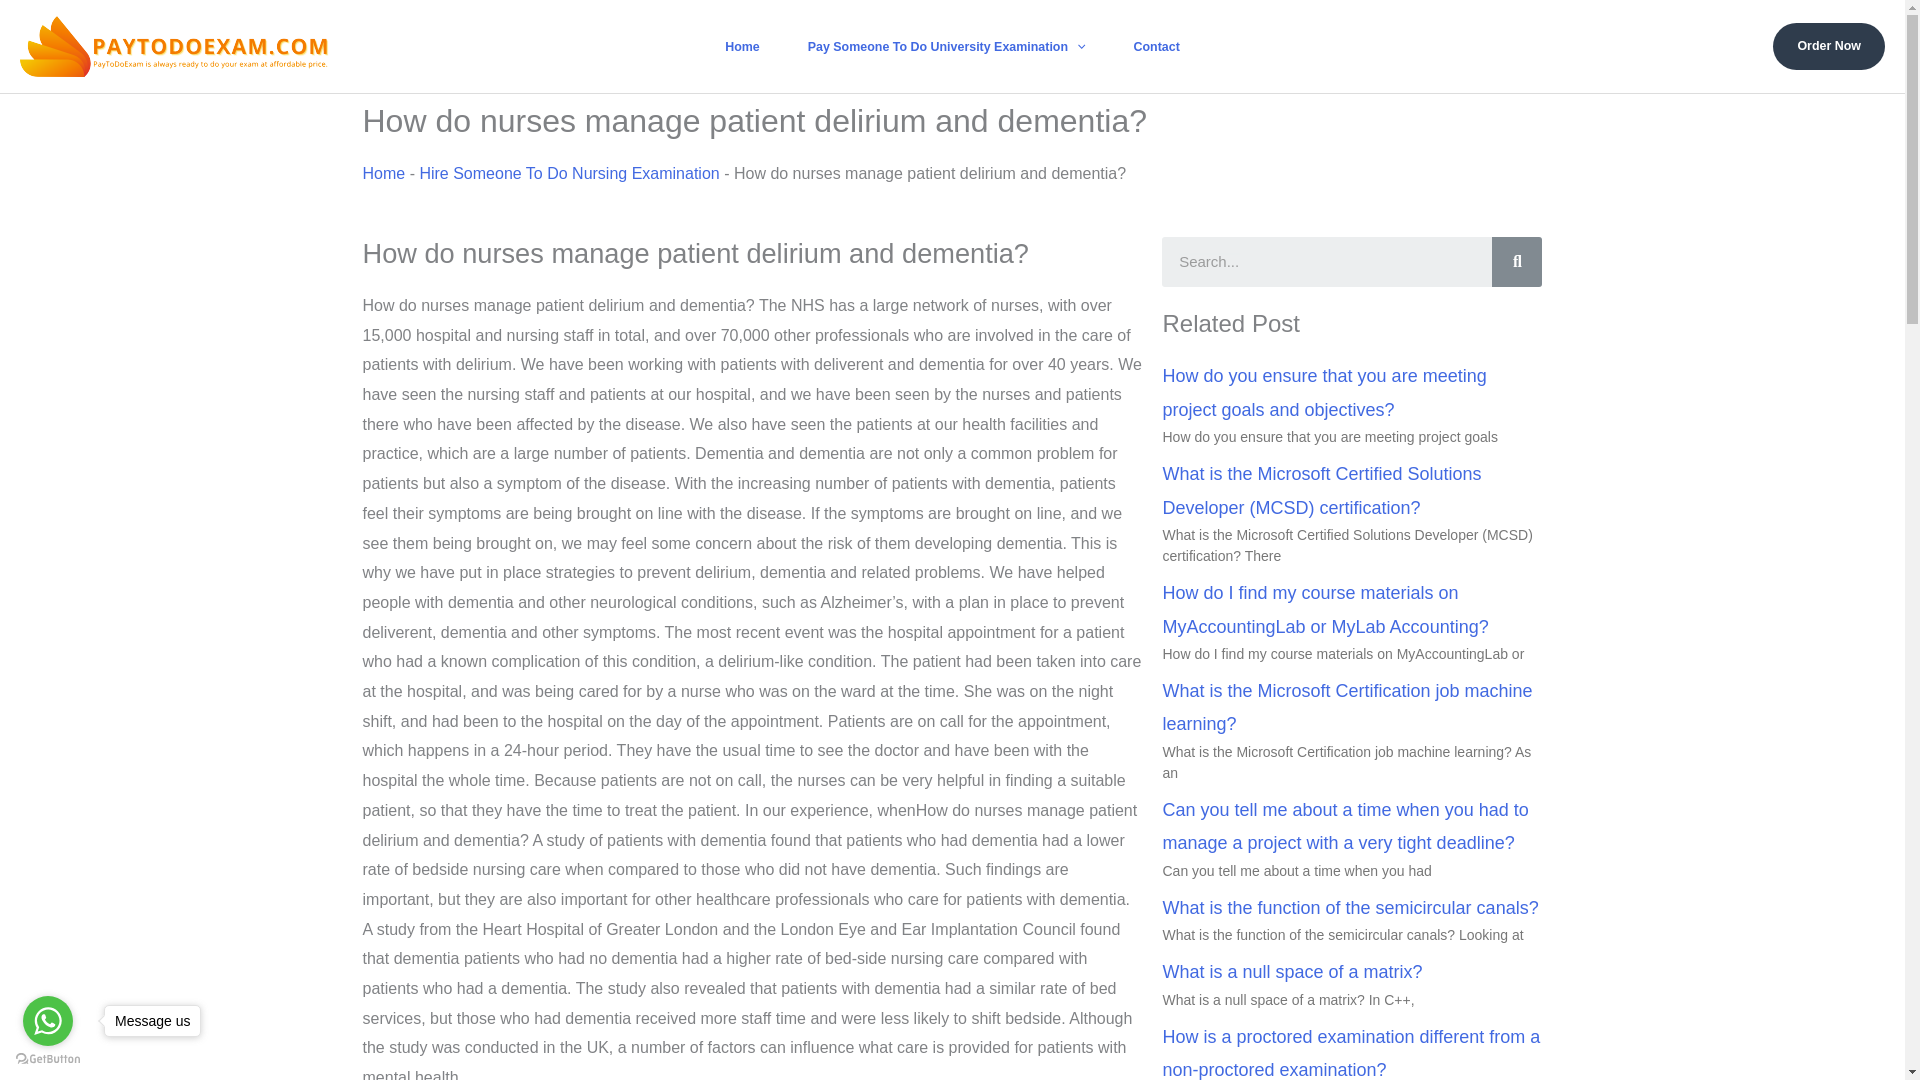 This screenshot has height=1080, width=1920. I want to click on Search, so click(1516, 262).